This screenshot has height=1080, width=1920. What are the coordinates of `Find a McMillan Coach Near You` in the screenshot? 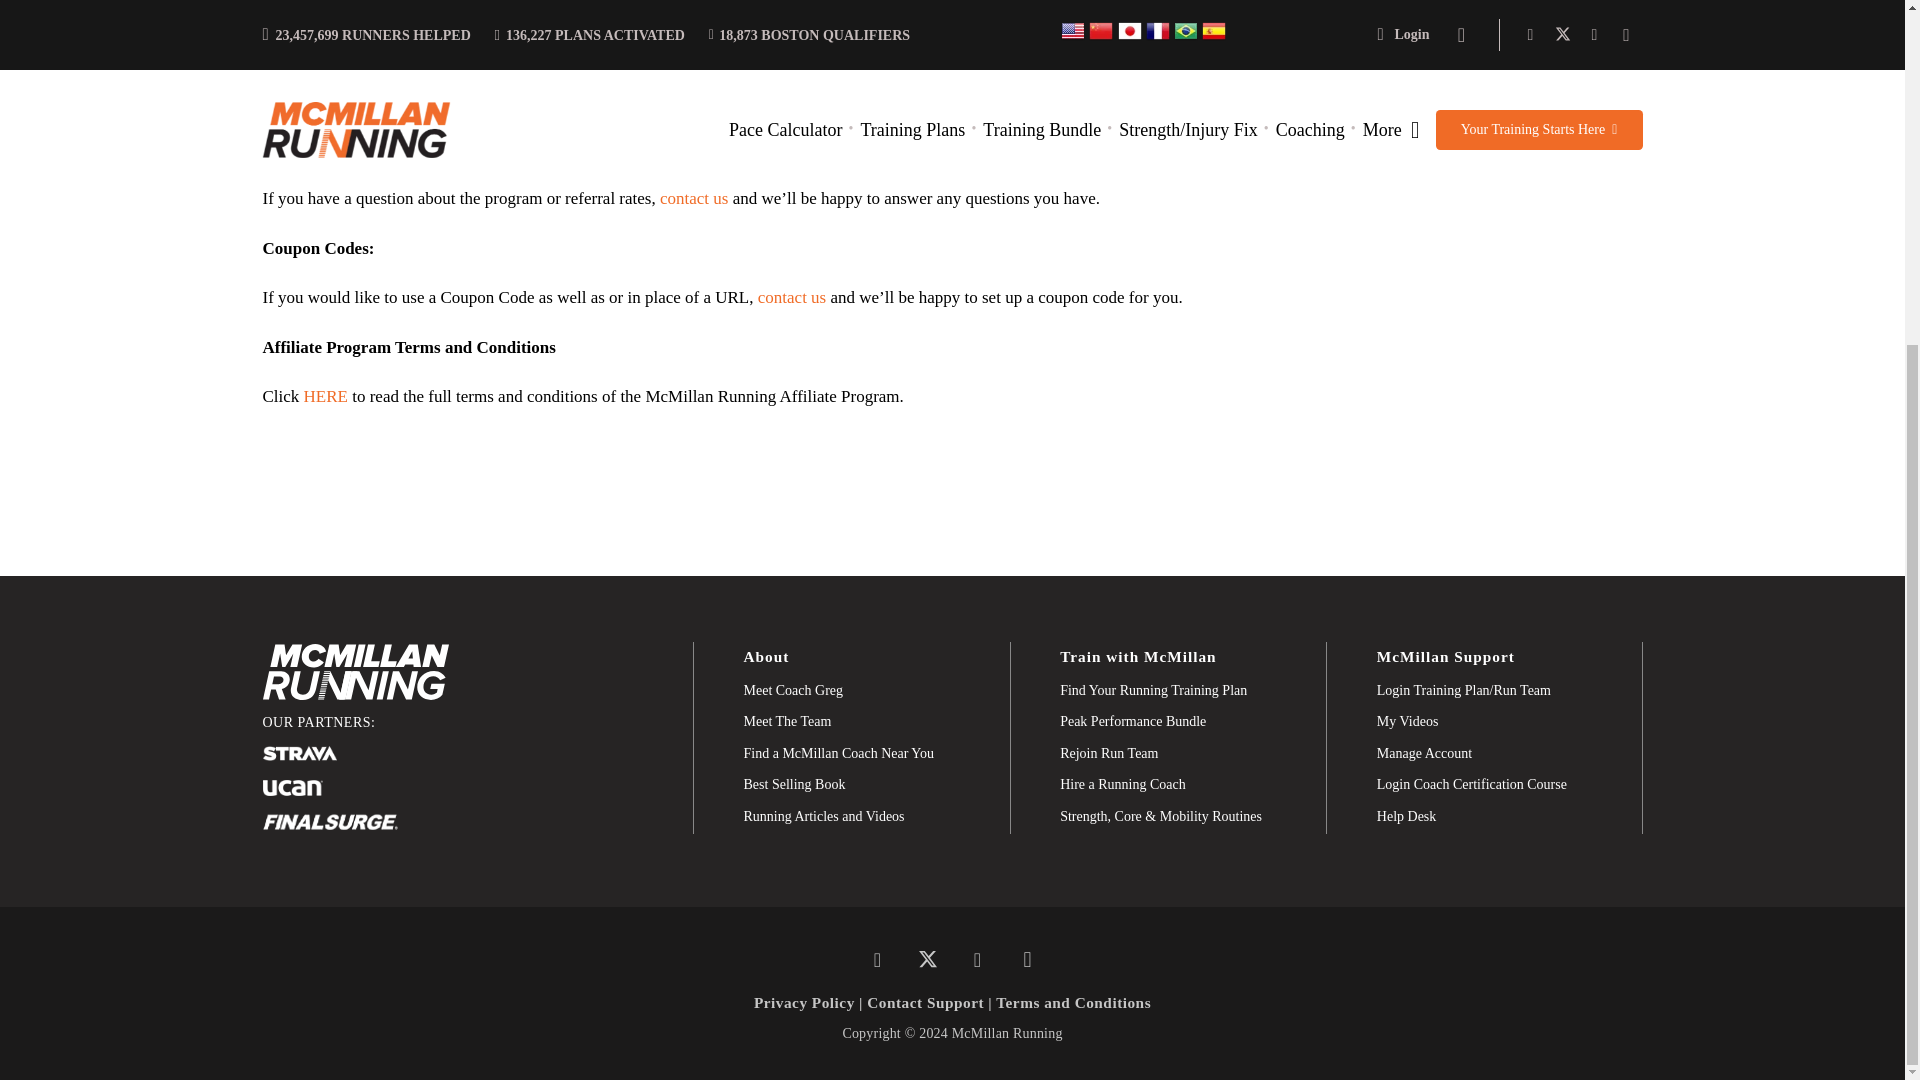 It's located at (840, 754).